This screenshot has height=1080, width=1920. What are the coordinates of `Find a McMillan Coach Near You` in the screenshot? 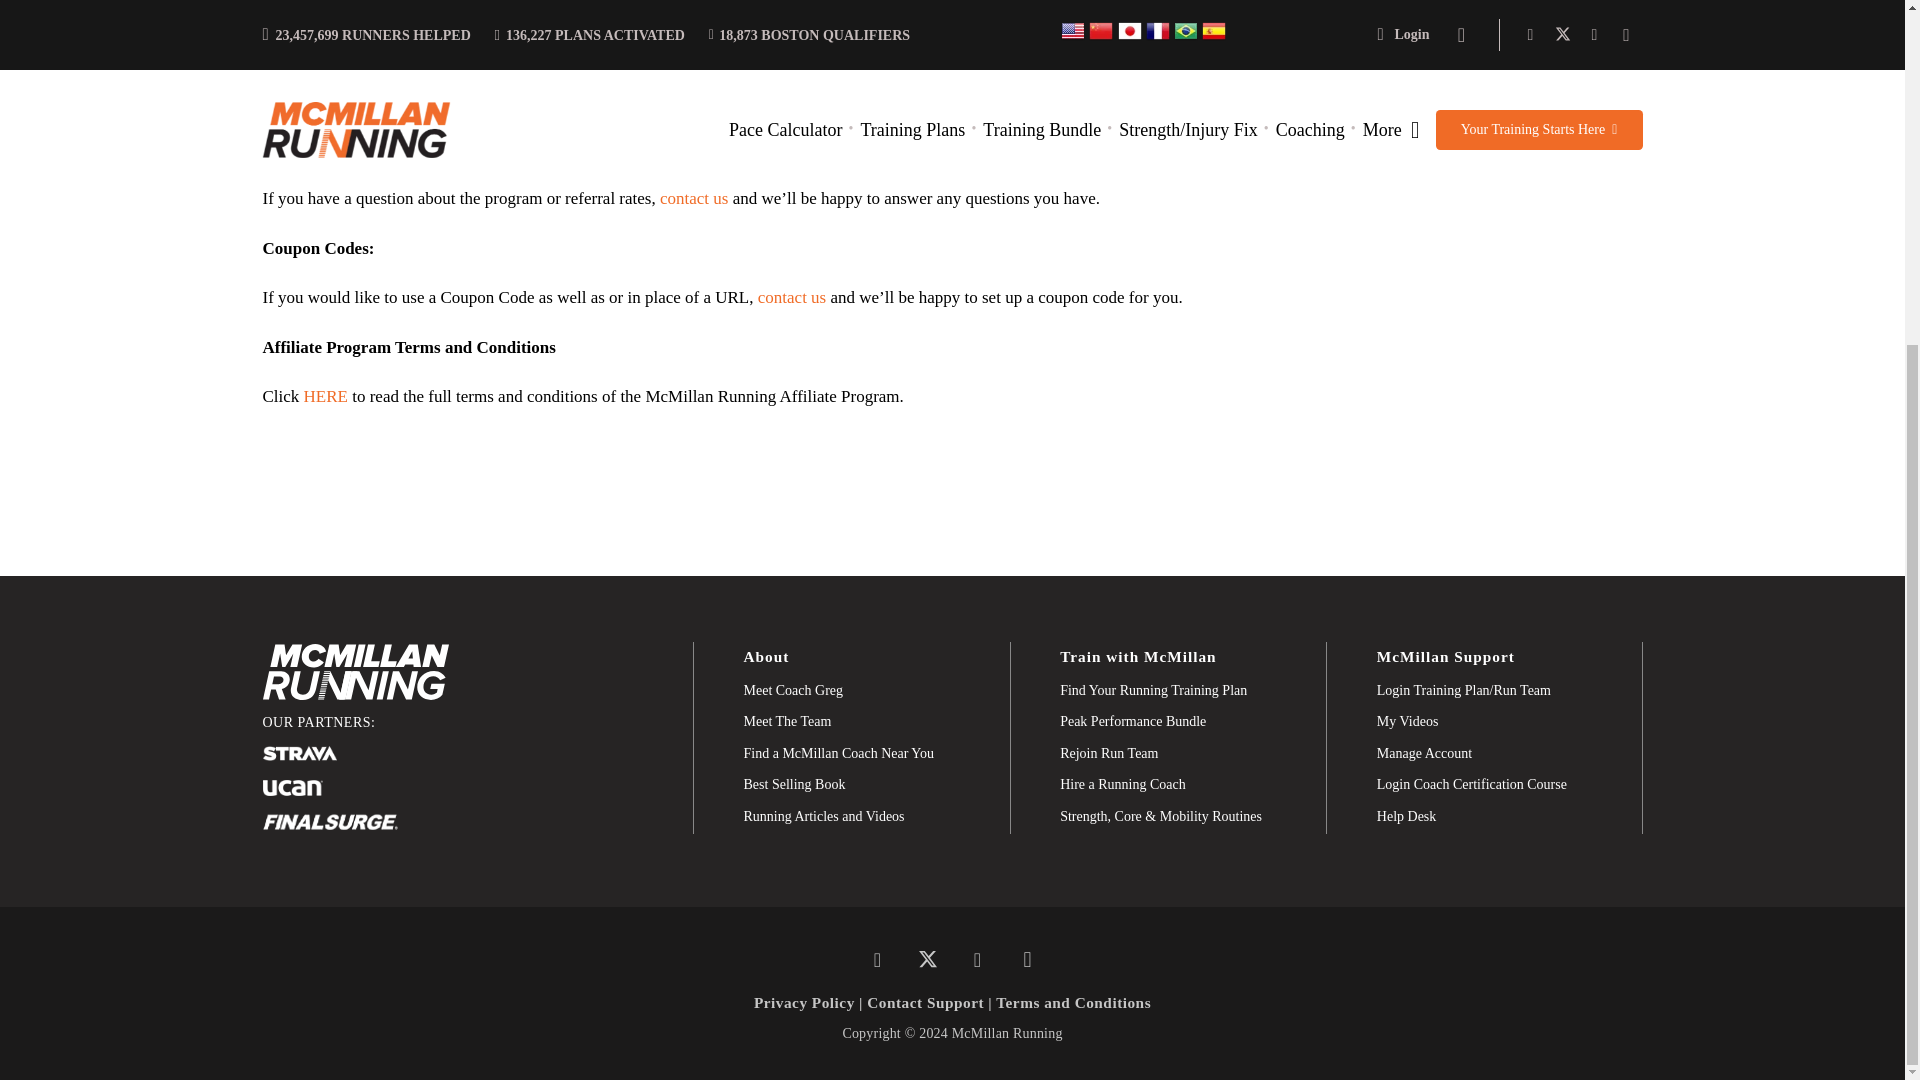 It's located at (840, 754).